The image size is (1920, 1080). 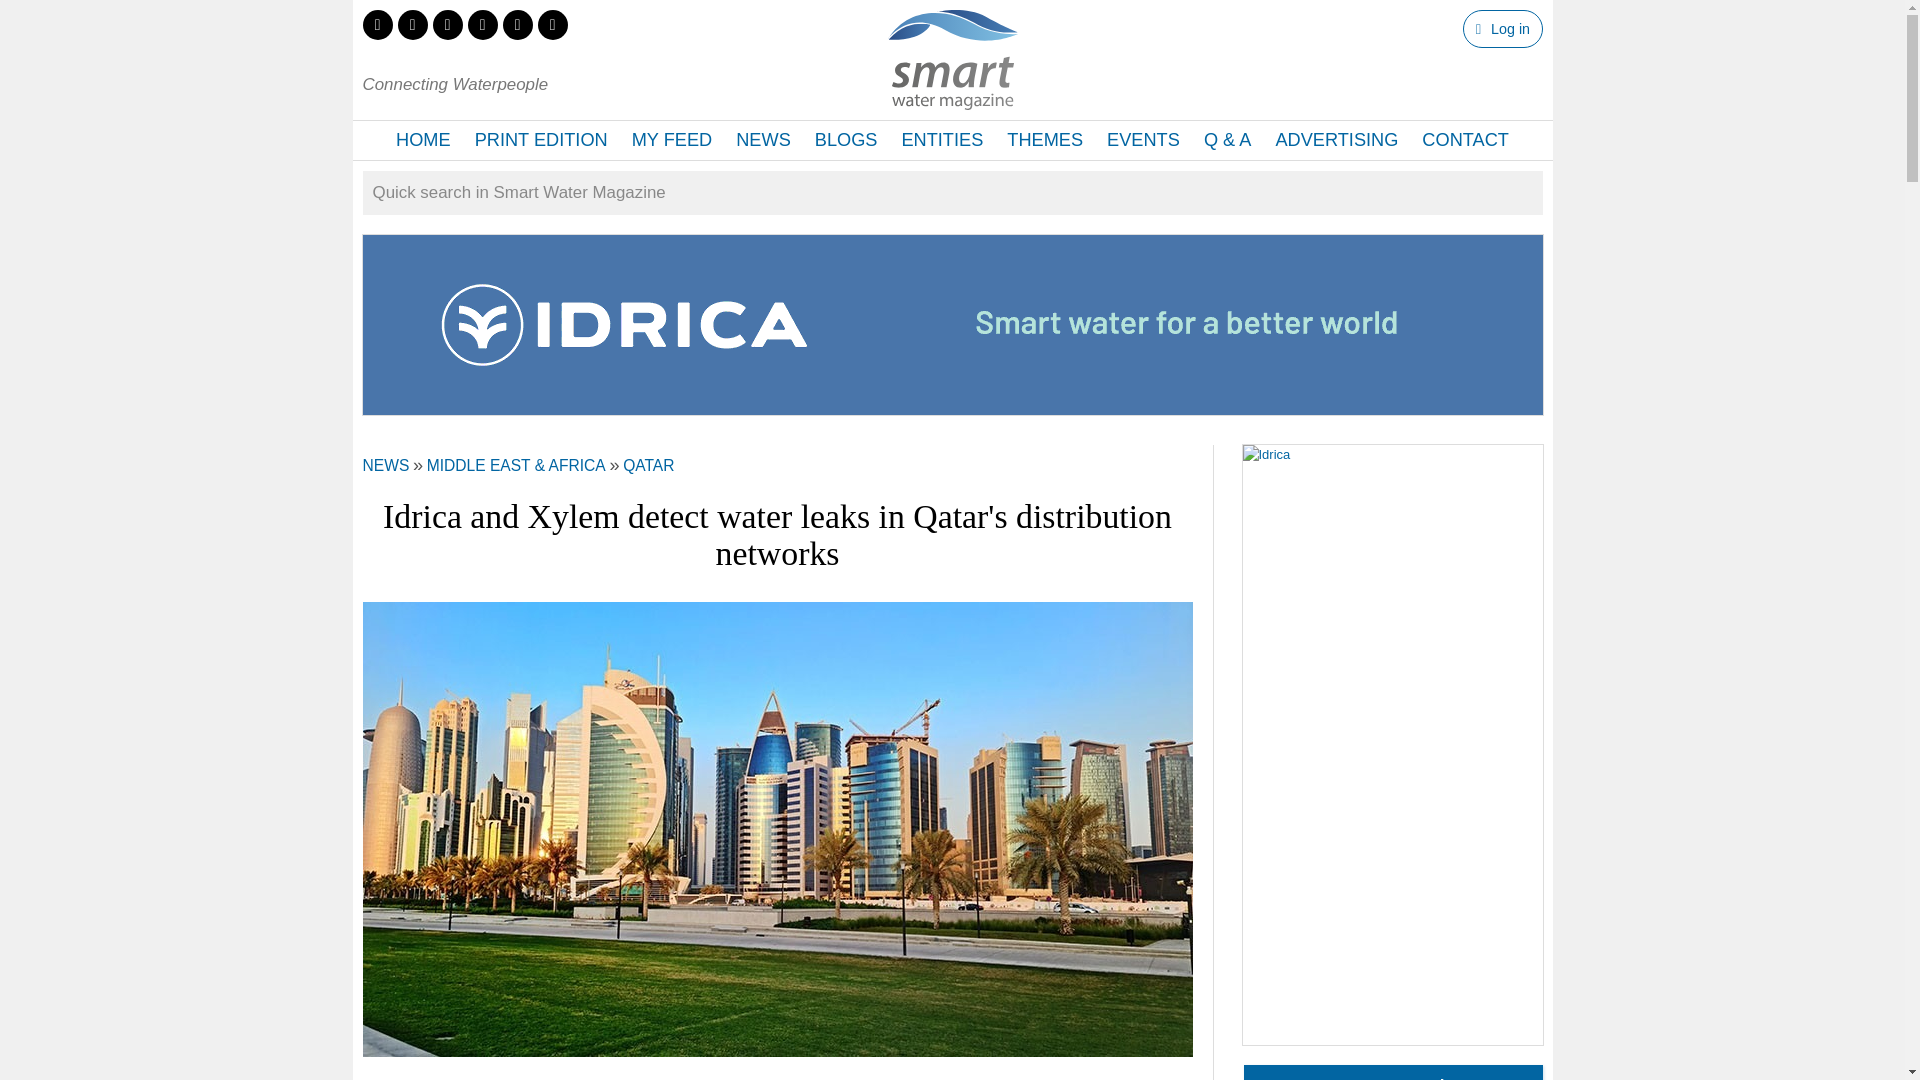 I want to click on Follow us on Instagram, so click(x=482, y=24).